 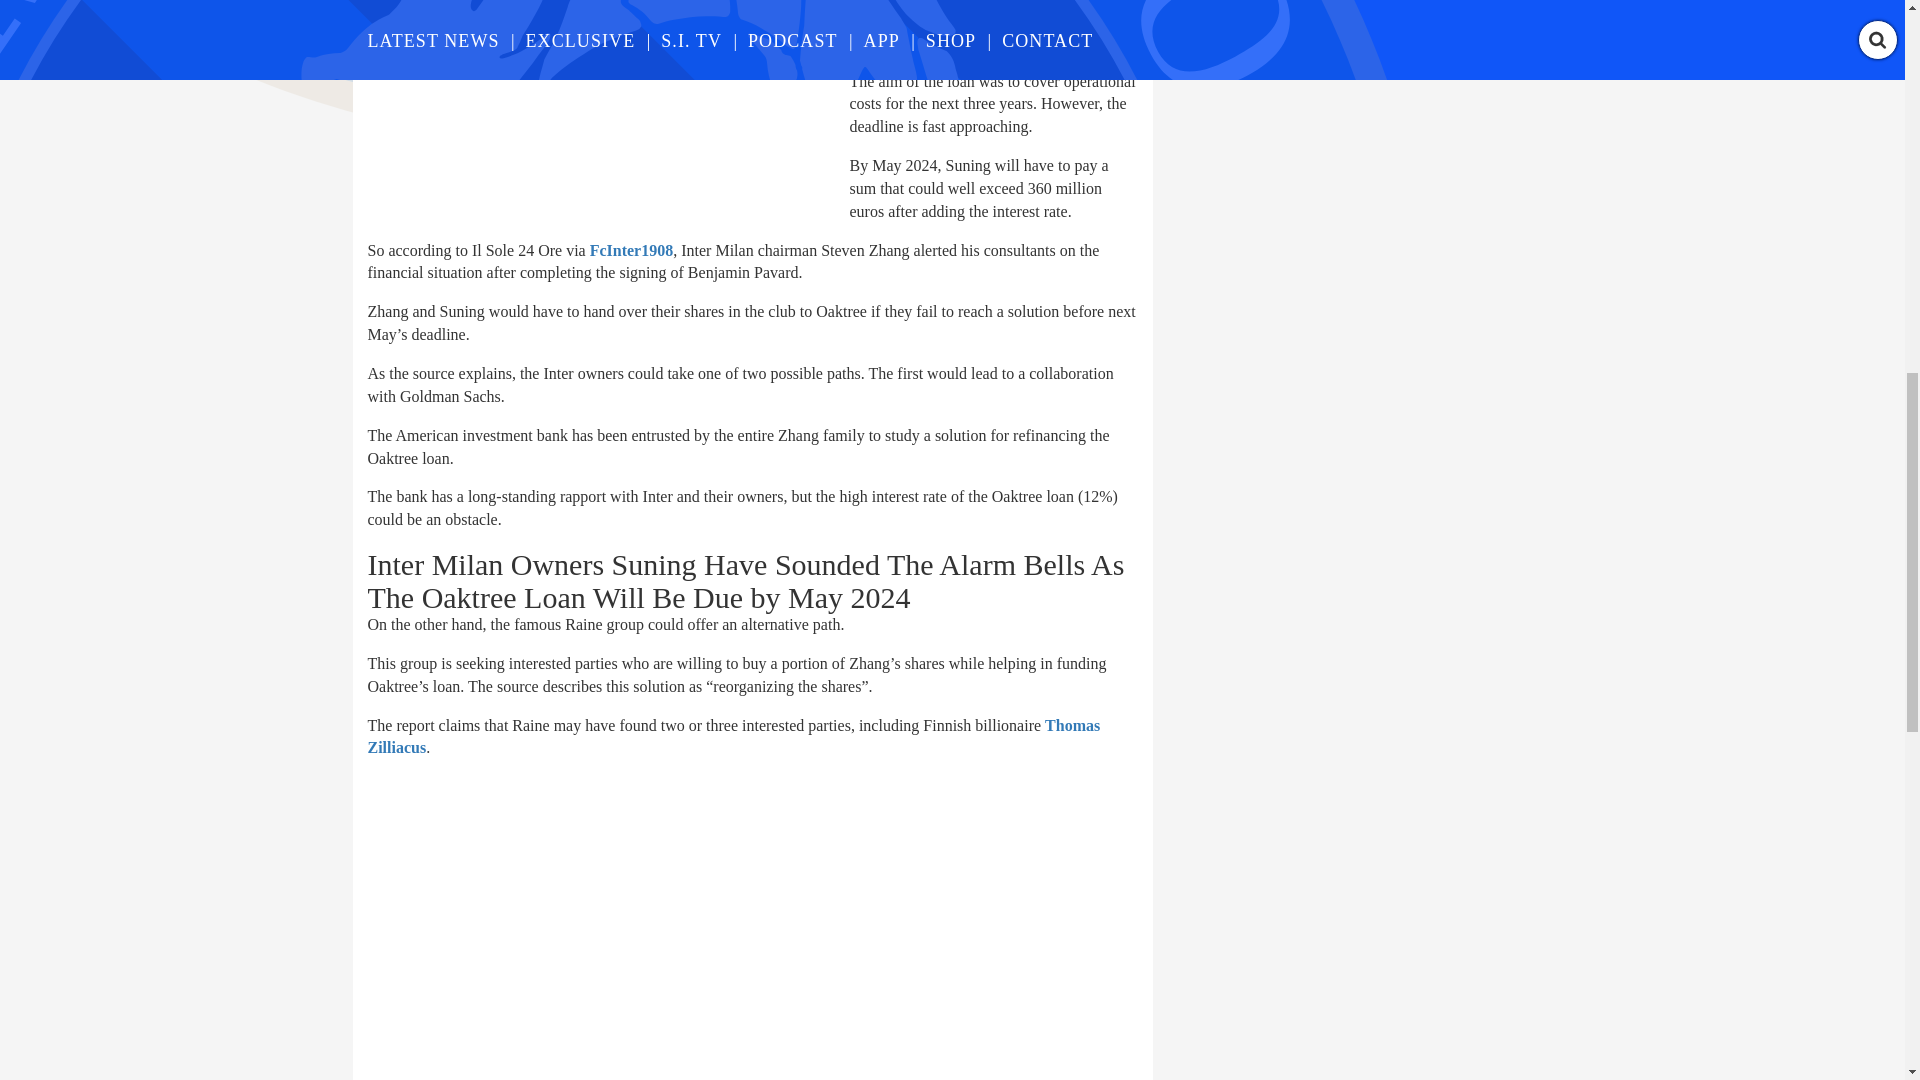 I want to click on Thomas Zilliacus, so click(x=734, y=737).